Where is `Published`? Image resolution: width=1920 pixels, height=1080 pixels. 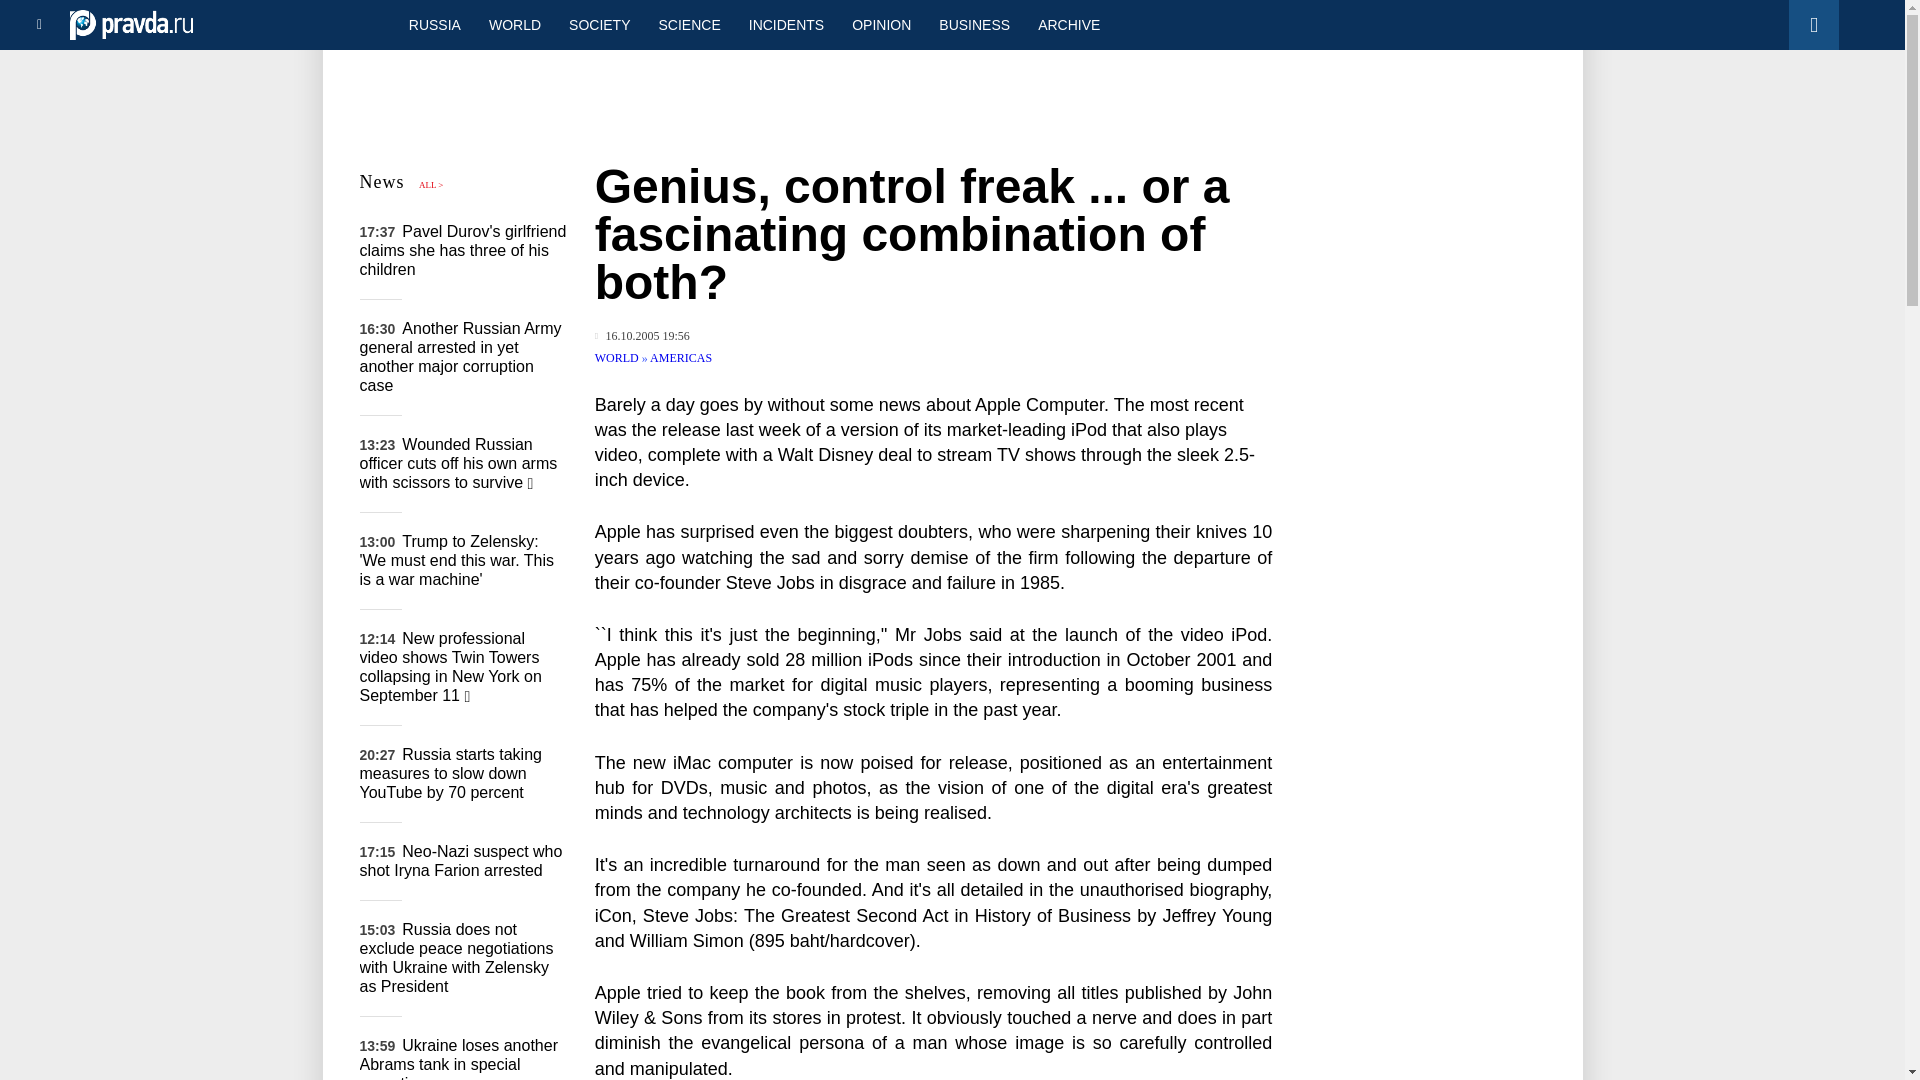
Published is located at coordinates (642, 336).